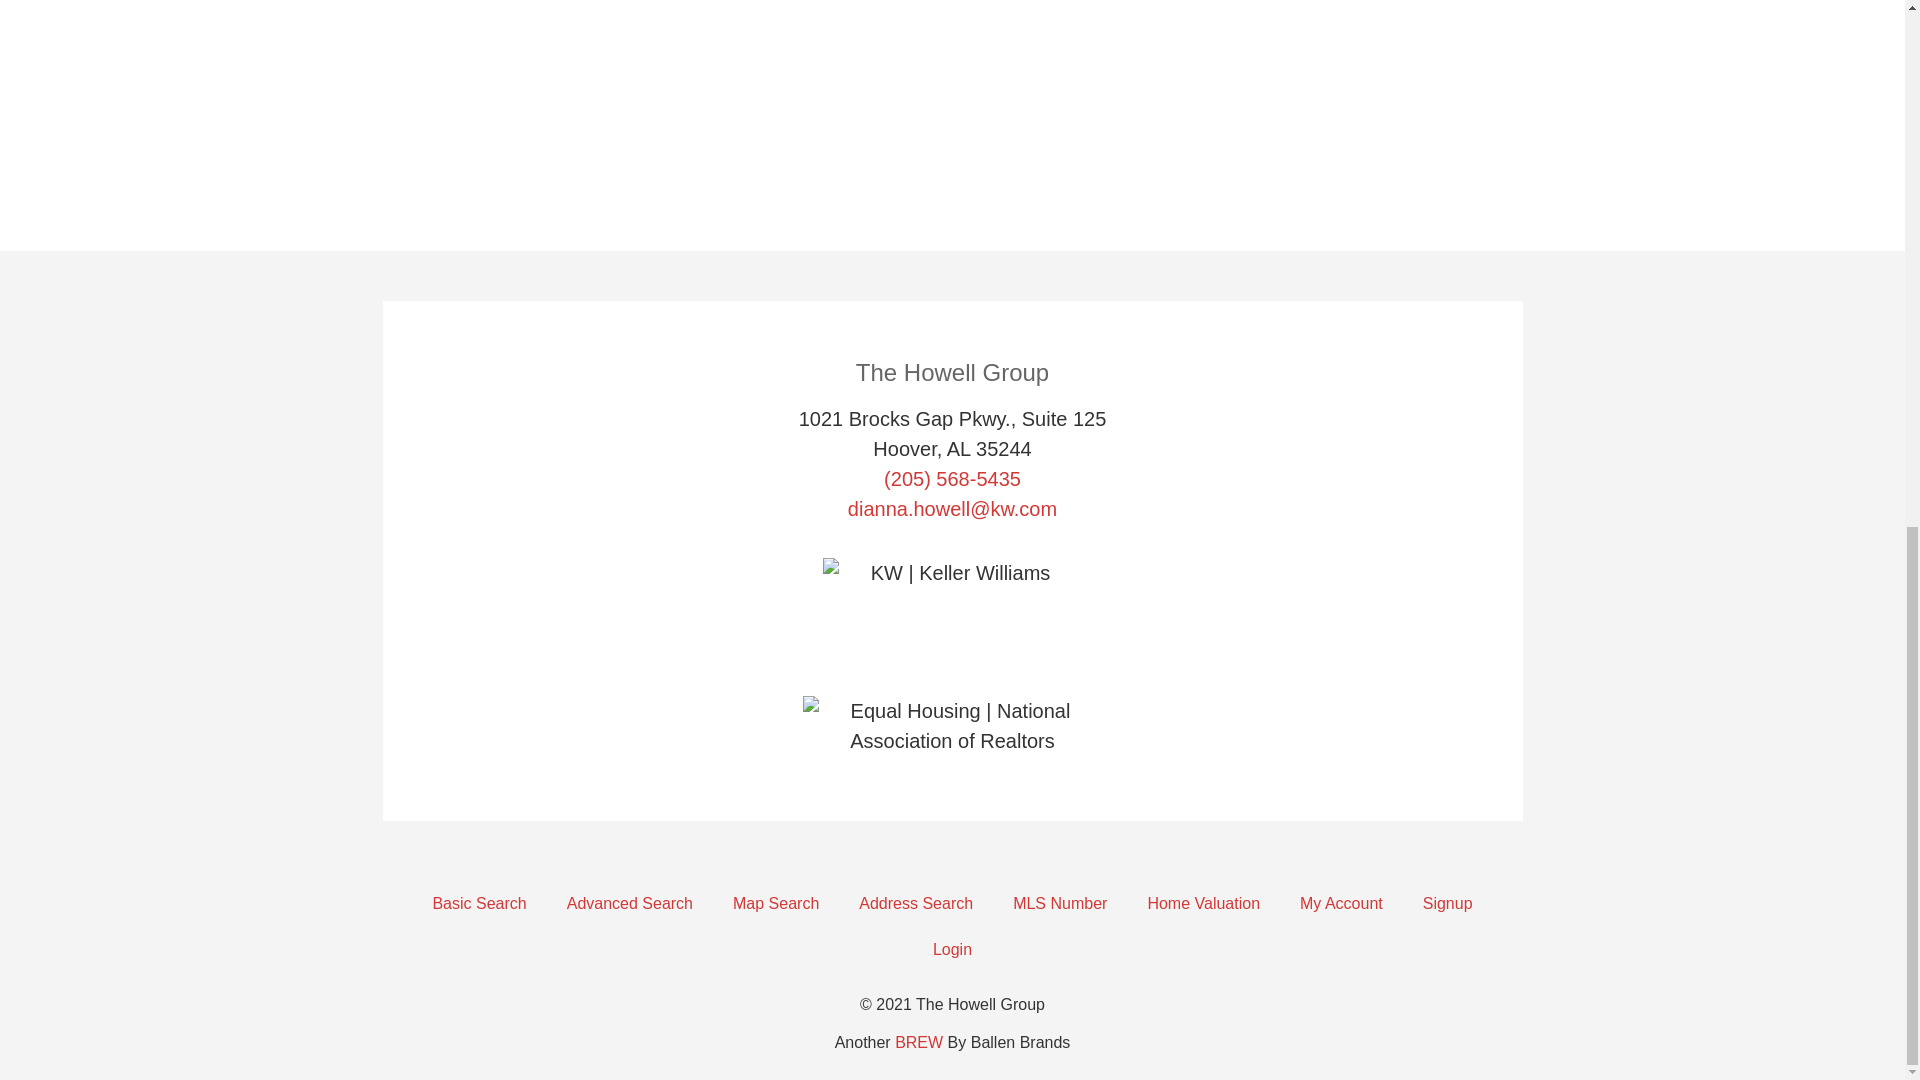  What do you see at coordinates (916, 904) in the screenshot?
I see `Address Search` at bounding box center [916, 904].